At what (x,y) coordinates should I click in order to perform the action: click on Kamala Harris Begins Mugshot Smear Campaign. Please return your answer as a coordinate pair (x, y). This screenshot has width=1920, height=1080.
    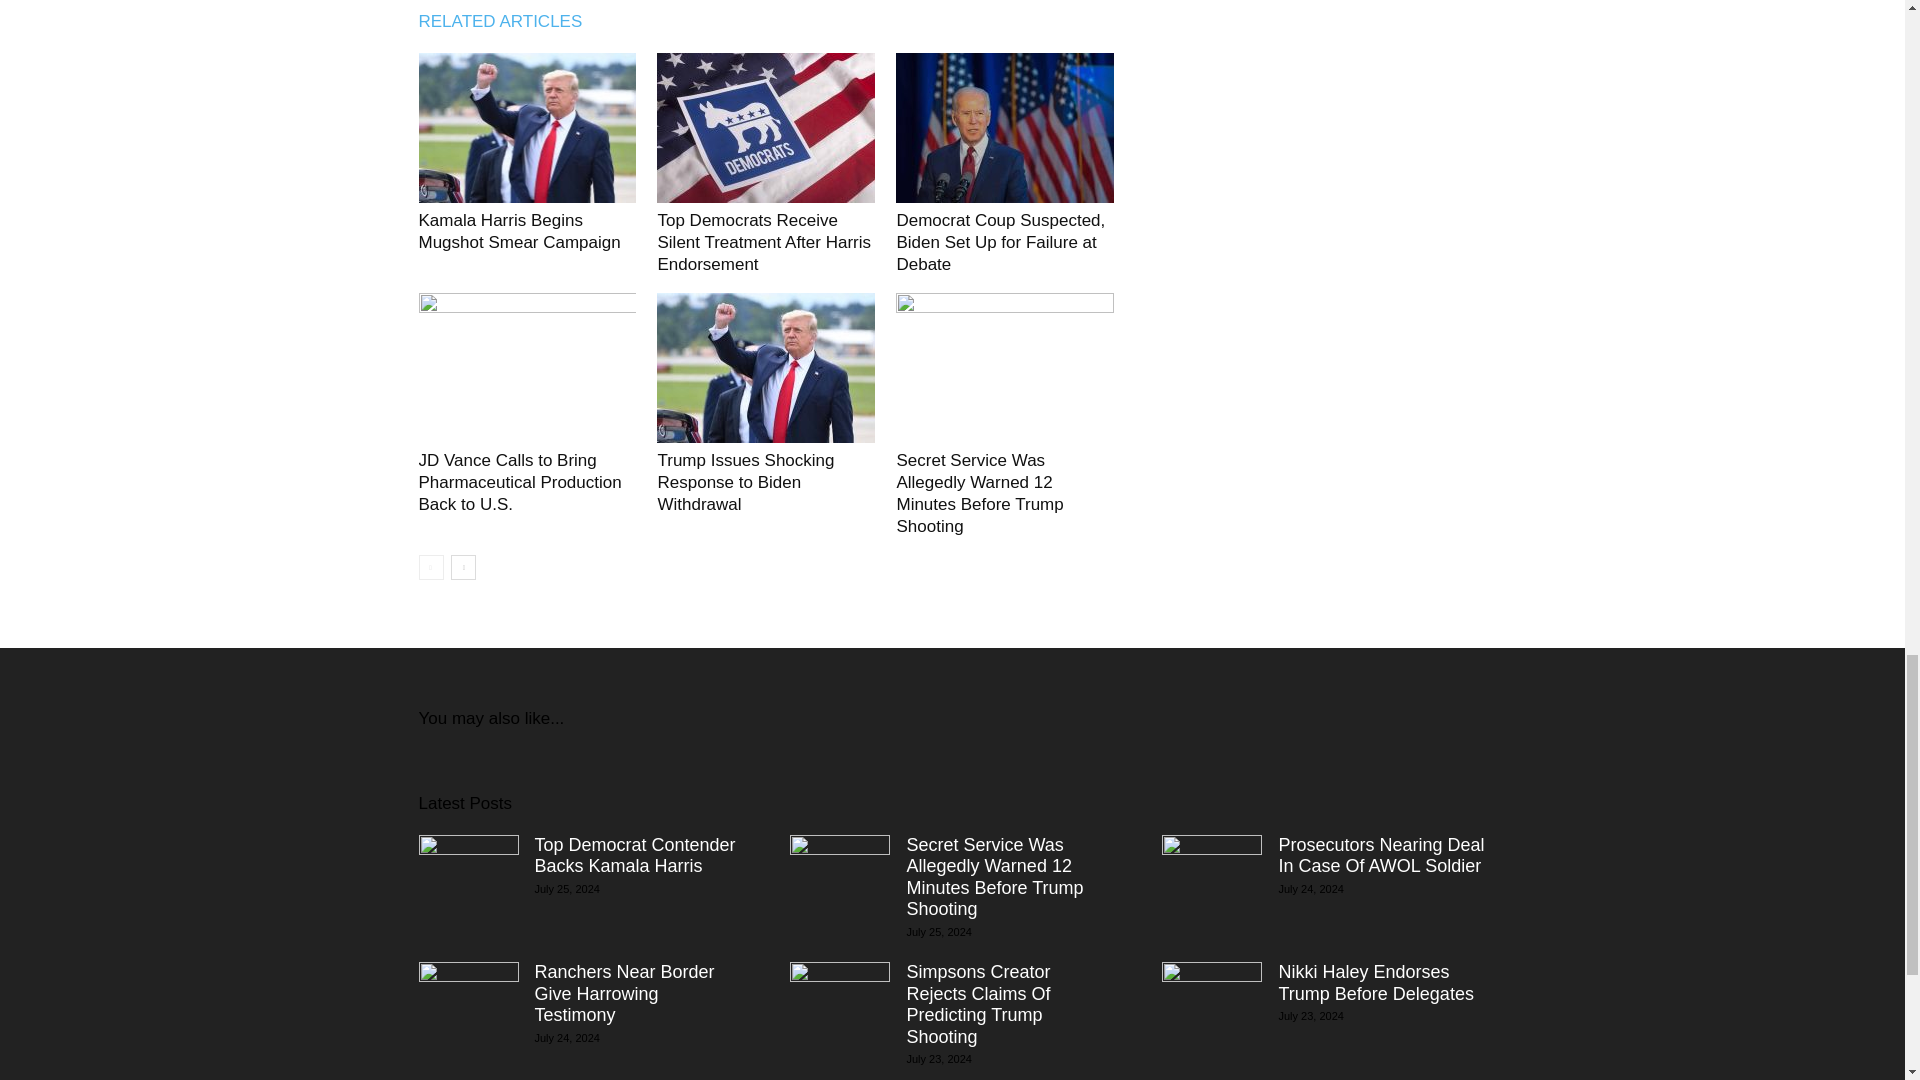
    Looking at the image, I should click on (526, 128).